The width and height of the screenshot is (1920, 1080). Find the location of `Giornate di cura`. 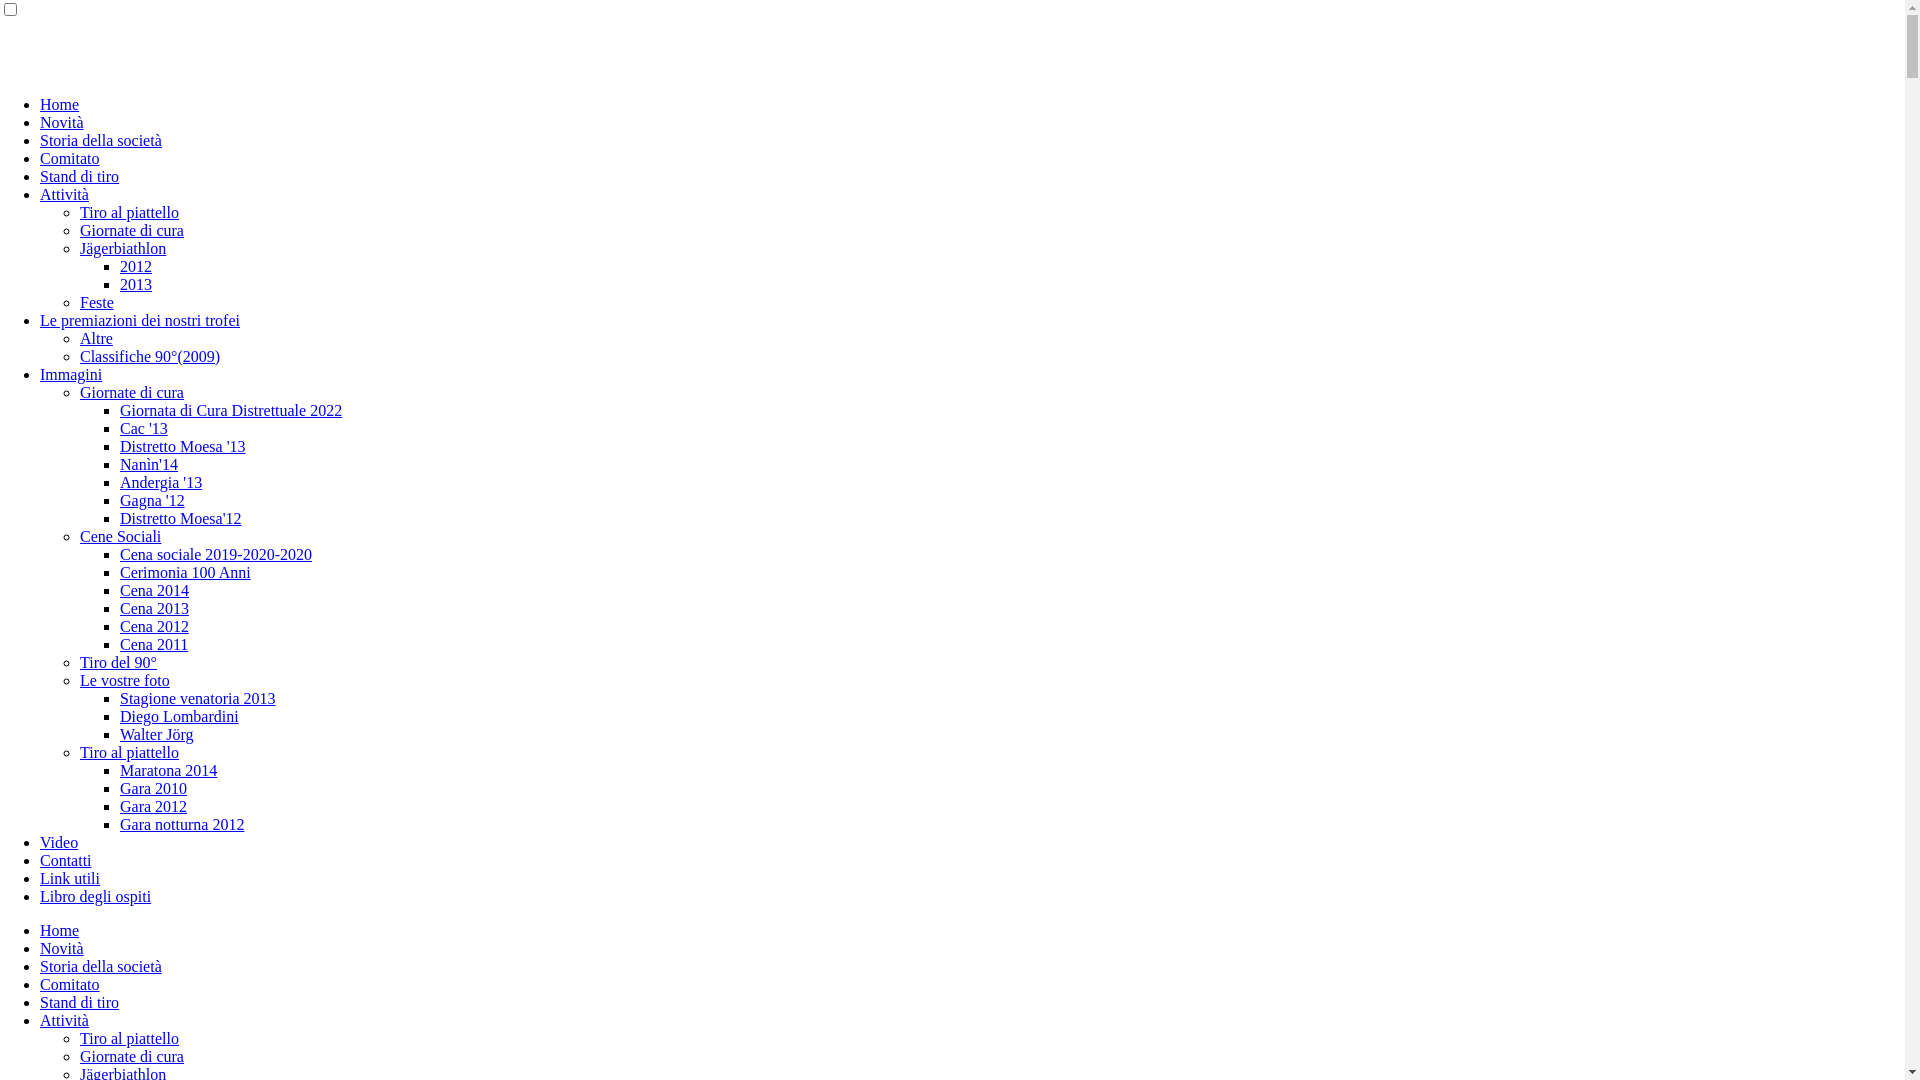

Giornate di cura is located at coordinates (132, 230).